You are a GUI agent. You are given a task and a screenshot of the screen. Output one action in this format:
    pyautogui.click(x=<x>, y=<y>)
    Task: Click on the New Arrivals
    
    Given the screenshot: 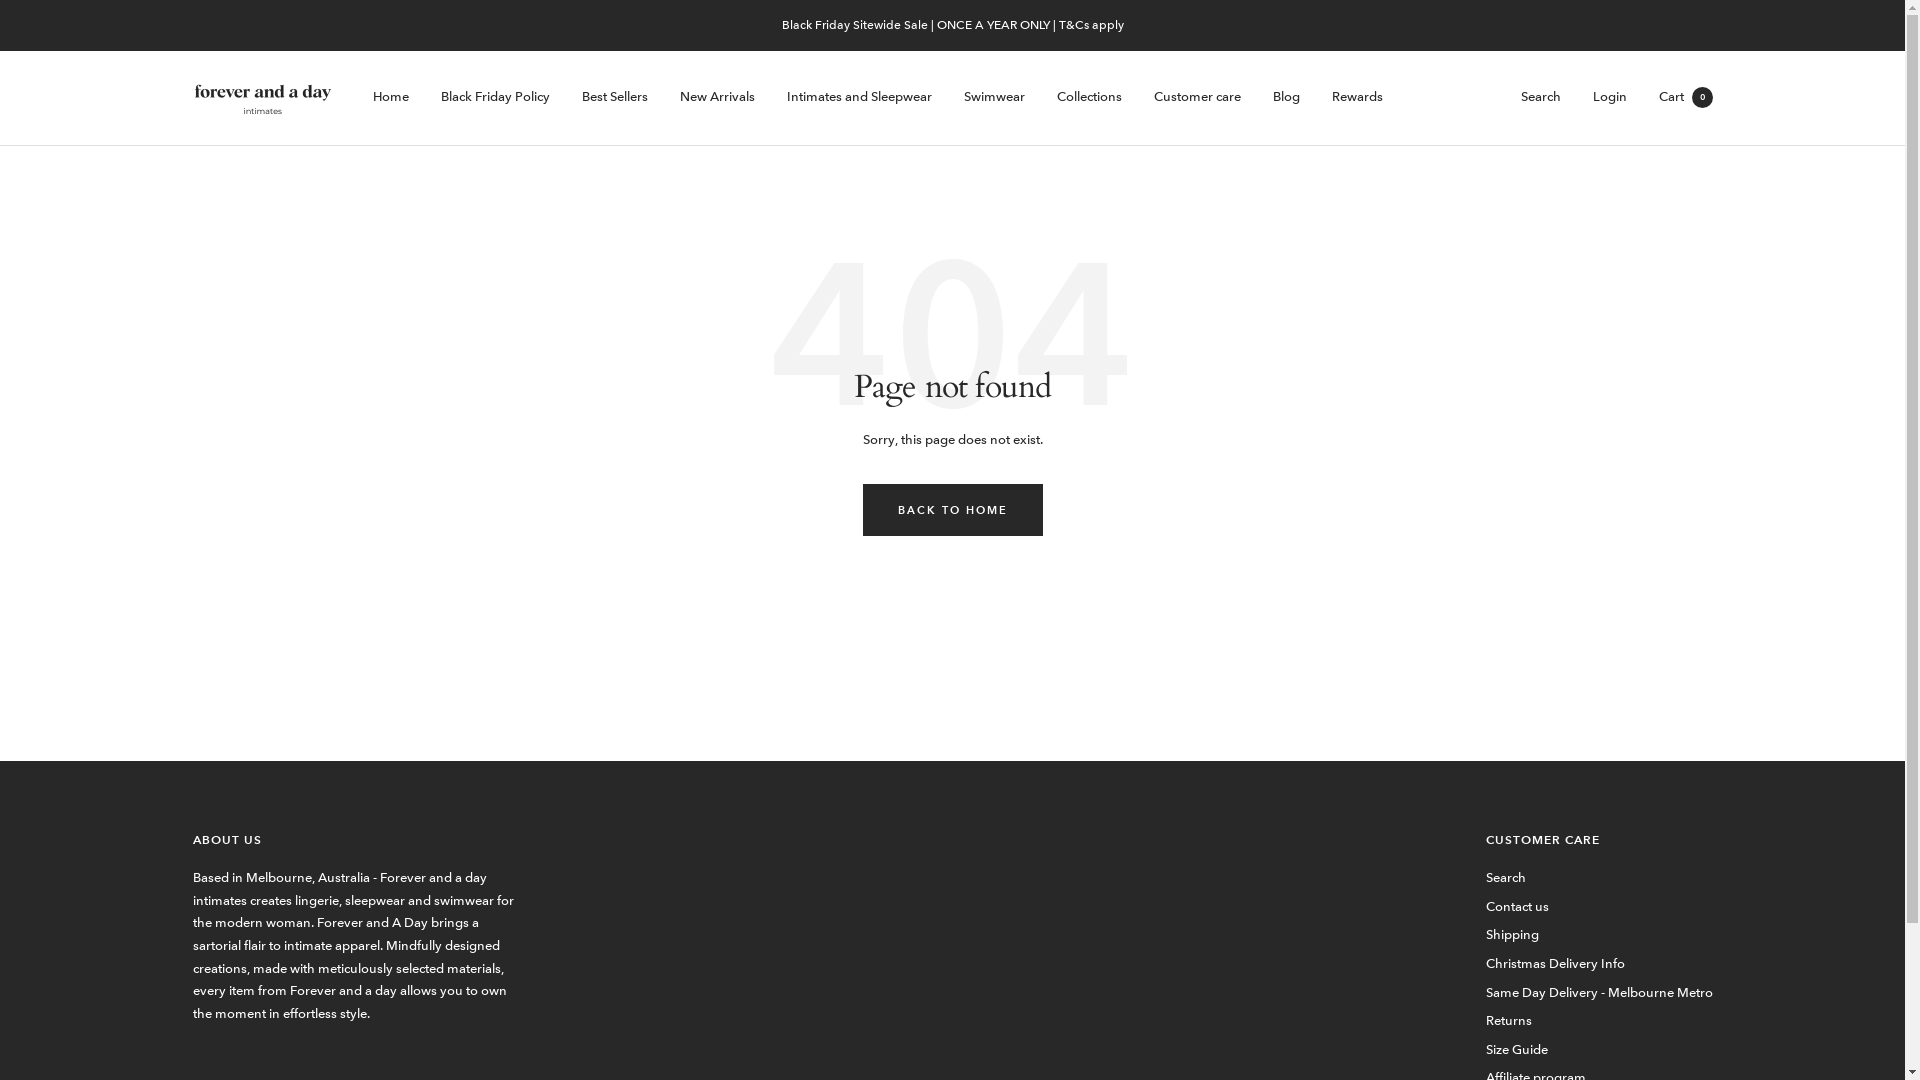 What is the action you would take?
    pyautogui.click(x=718, y=98)
    